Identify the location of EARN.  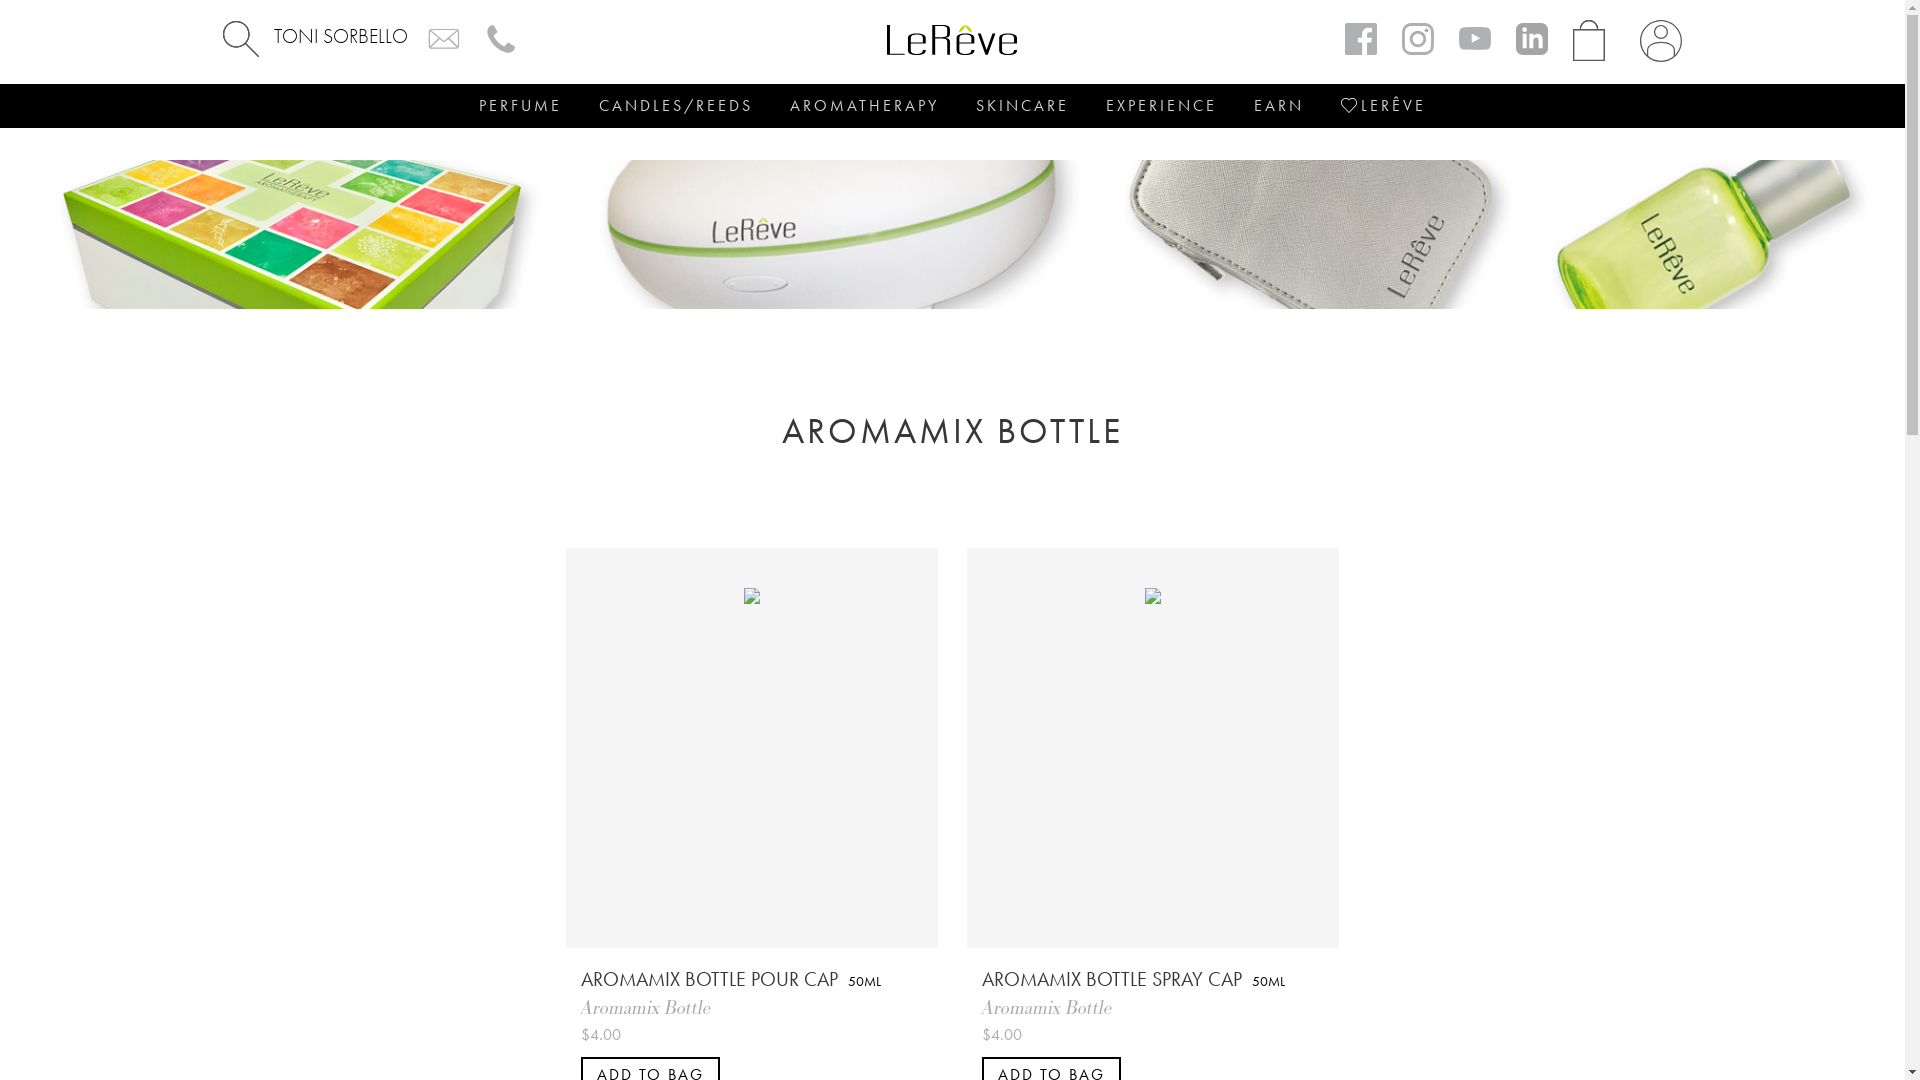
(1279, 106).